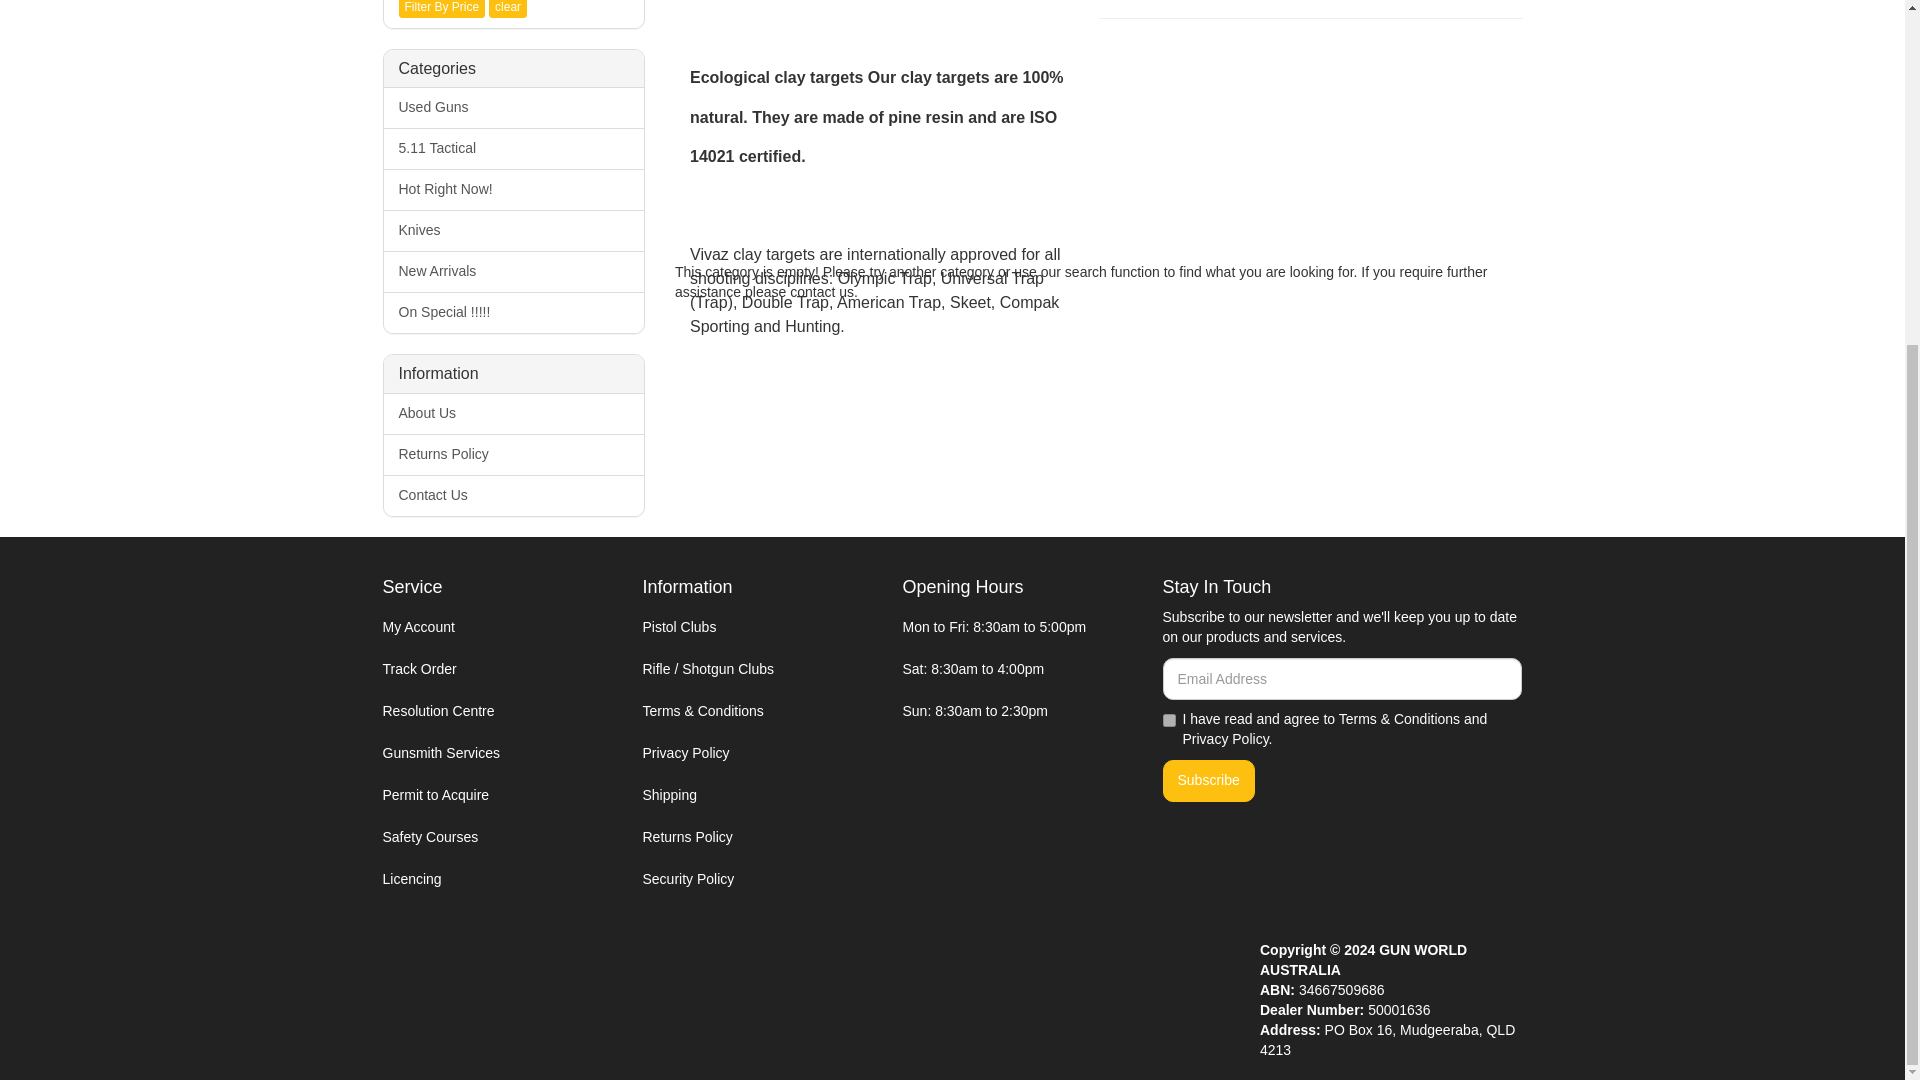 This screenshot has width=1920, height=1080. What do you see at coordinates (514, 148) in the screenshot?
I see `5.11 Tactical` at bounding box center [514, 148].